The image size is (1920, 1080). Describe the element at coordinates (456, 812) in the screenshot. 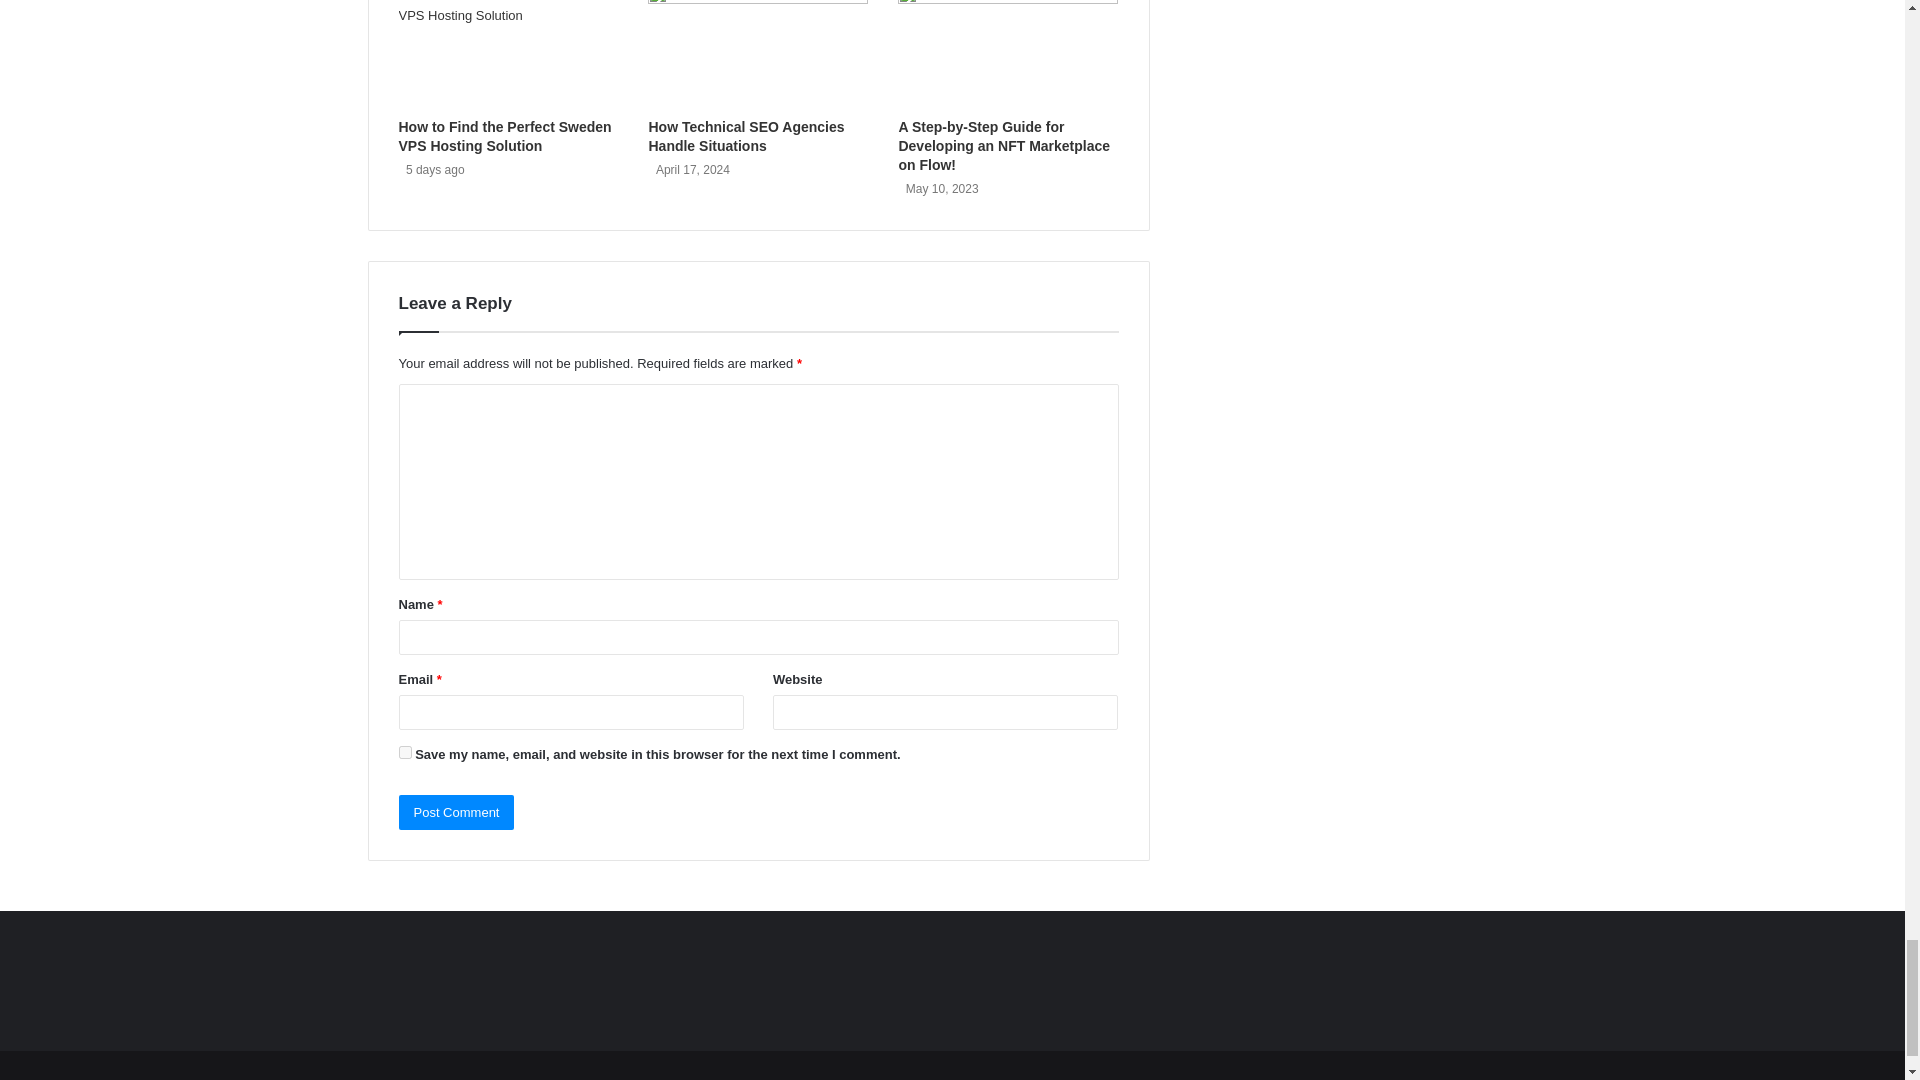

I see `Post Comment` at that location.